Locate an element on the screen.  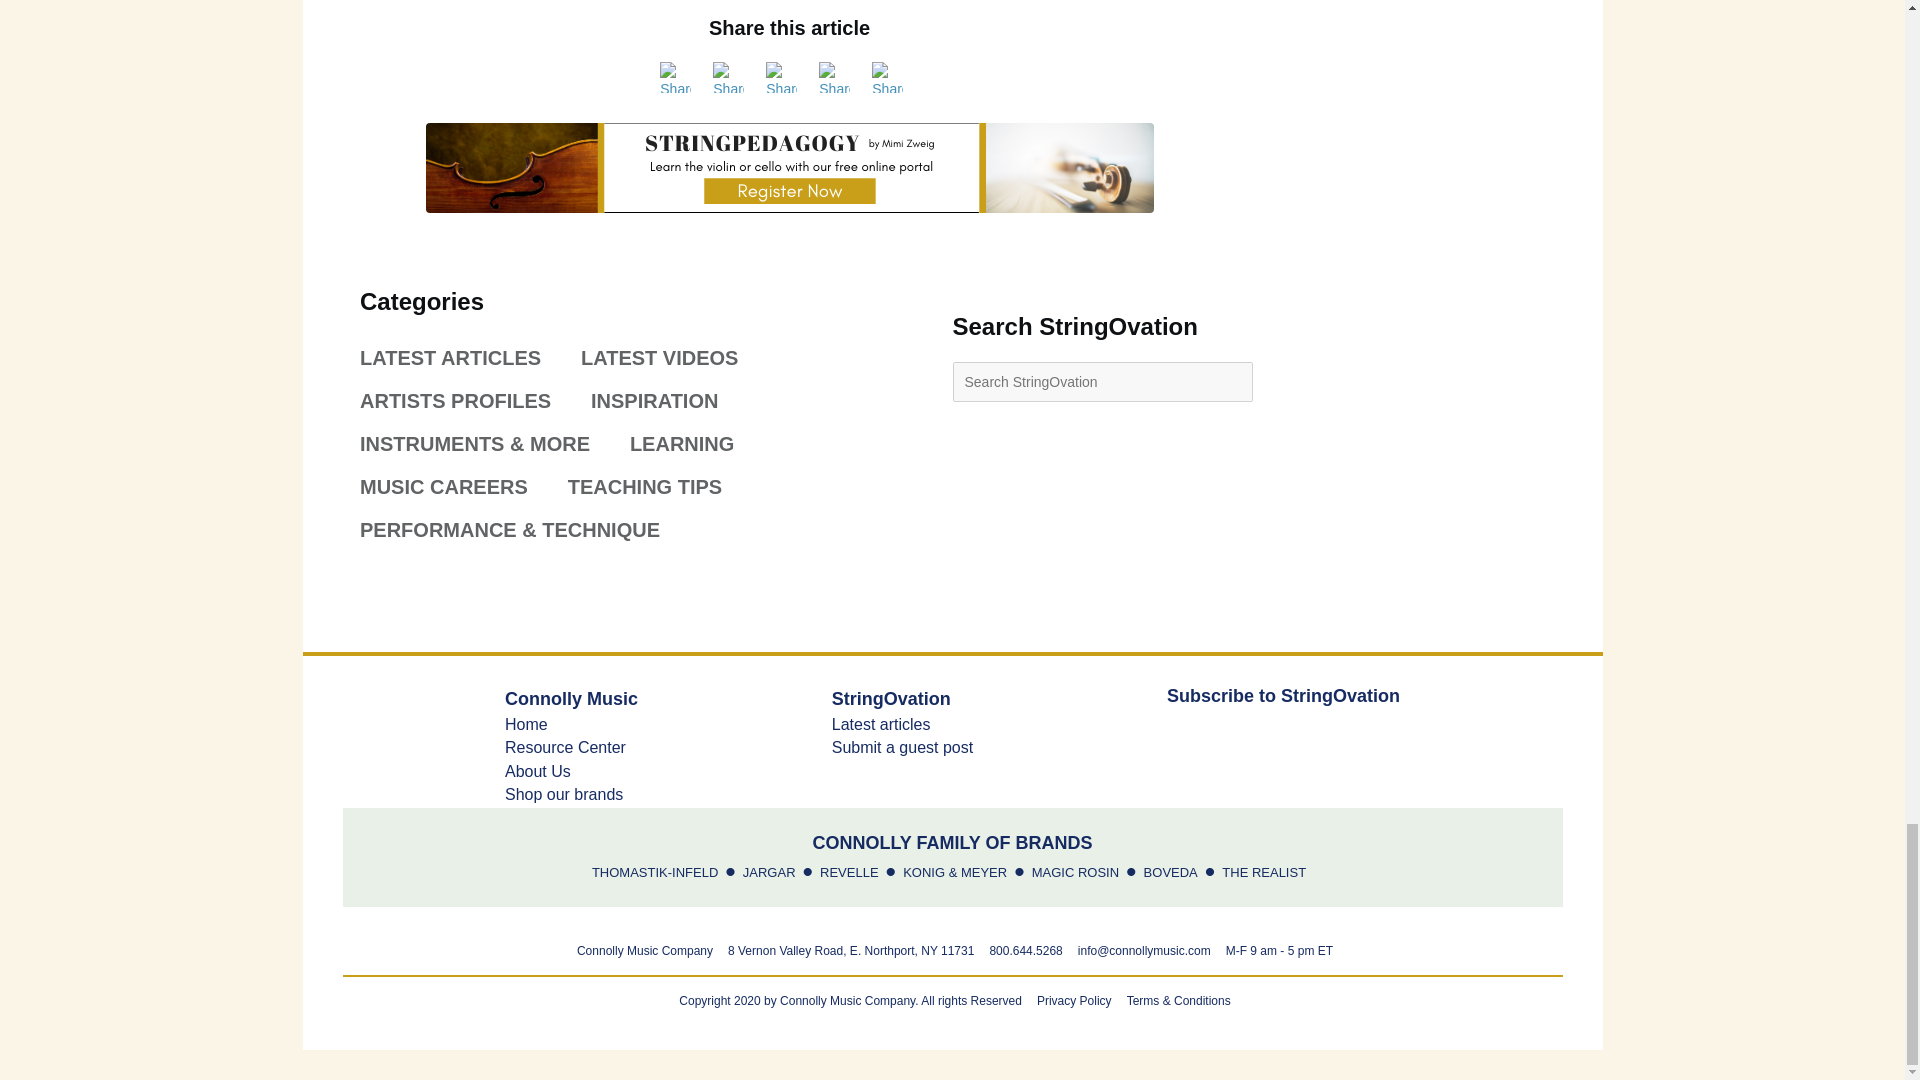
Shop our brands is located at coordinates (563, 794).